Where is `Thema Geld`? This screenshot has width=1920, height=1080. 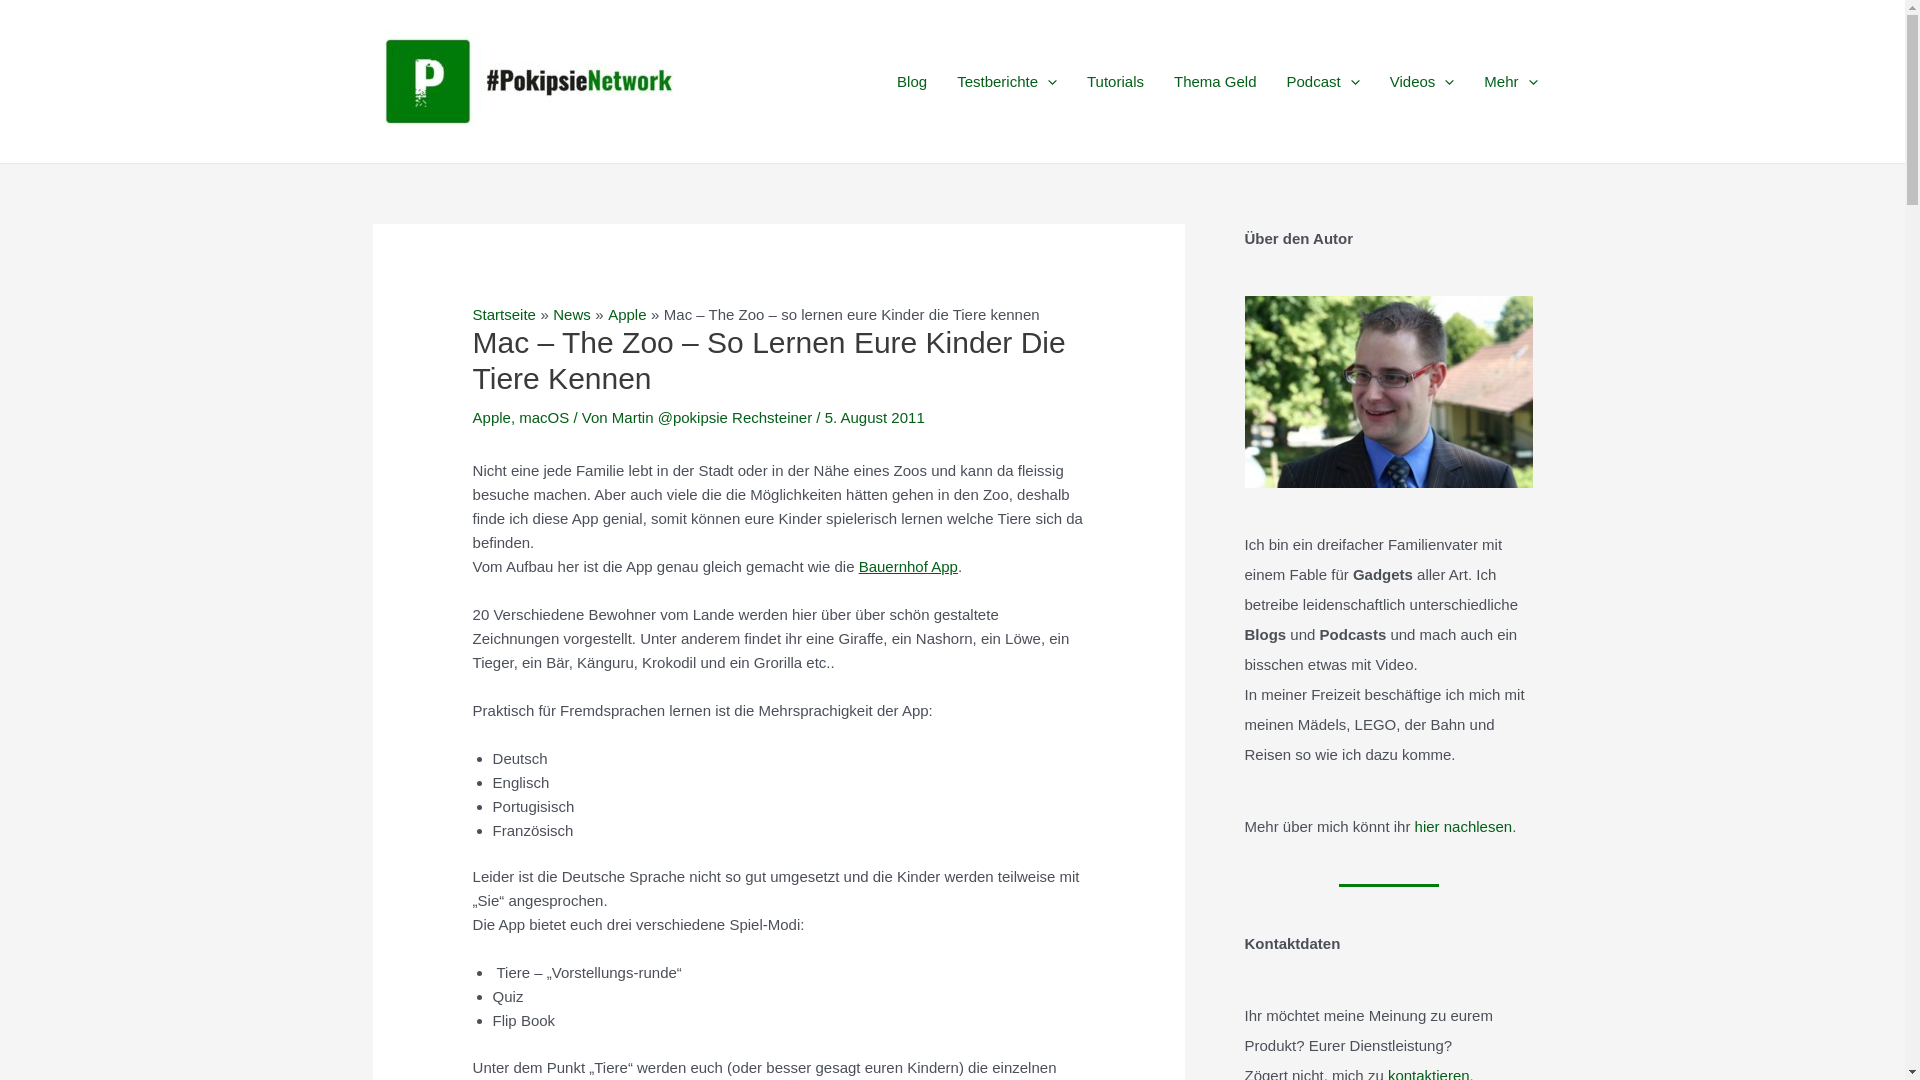
Thema Geld is located at coordinates (1216, 81).